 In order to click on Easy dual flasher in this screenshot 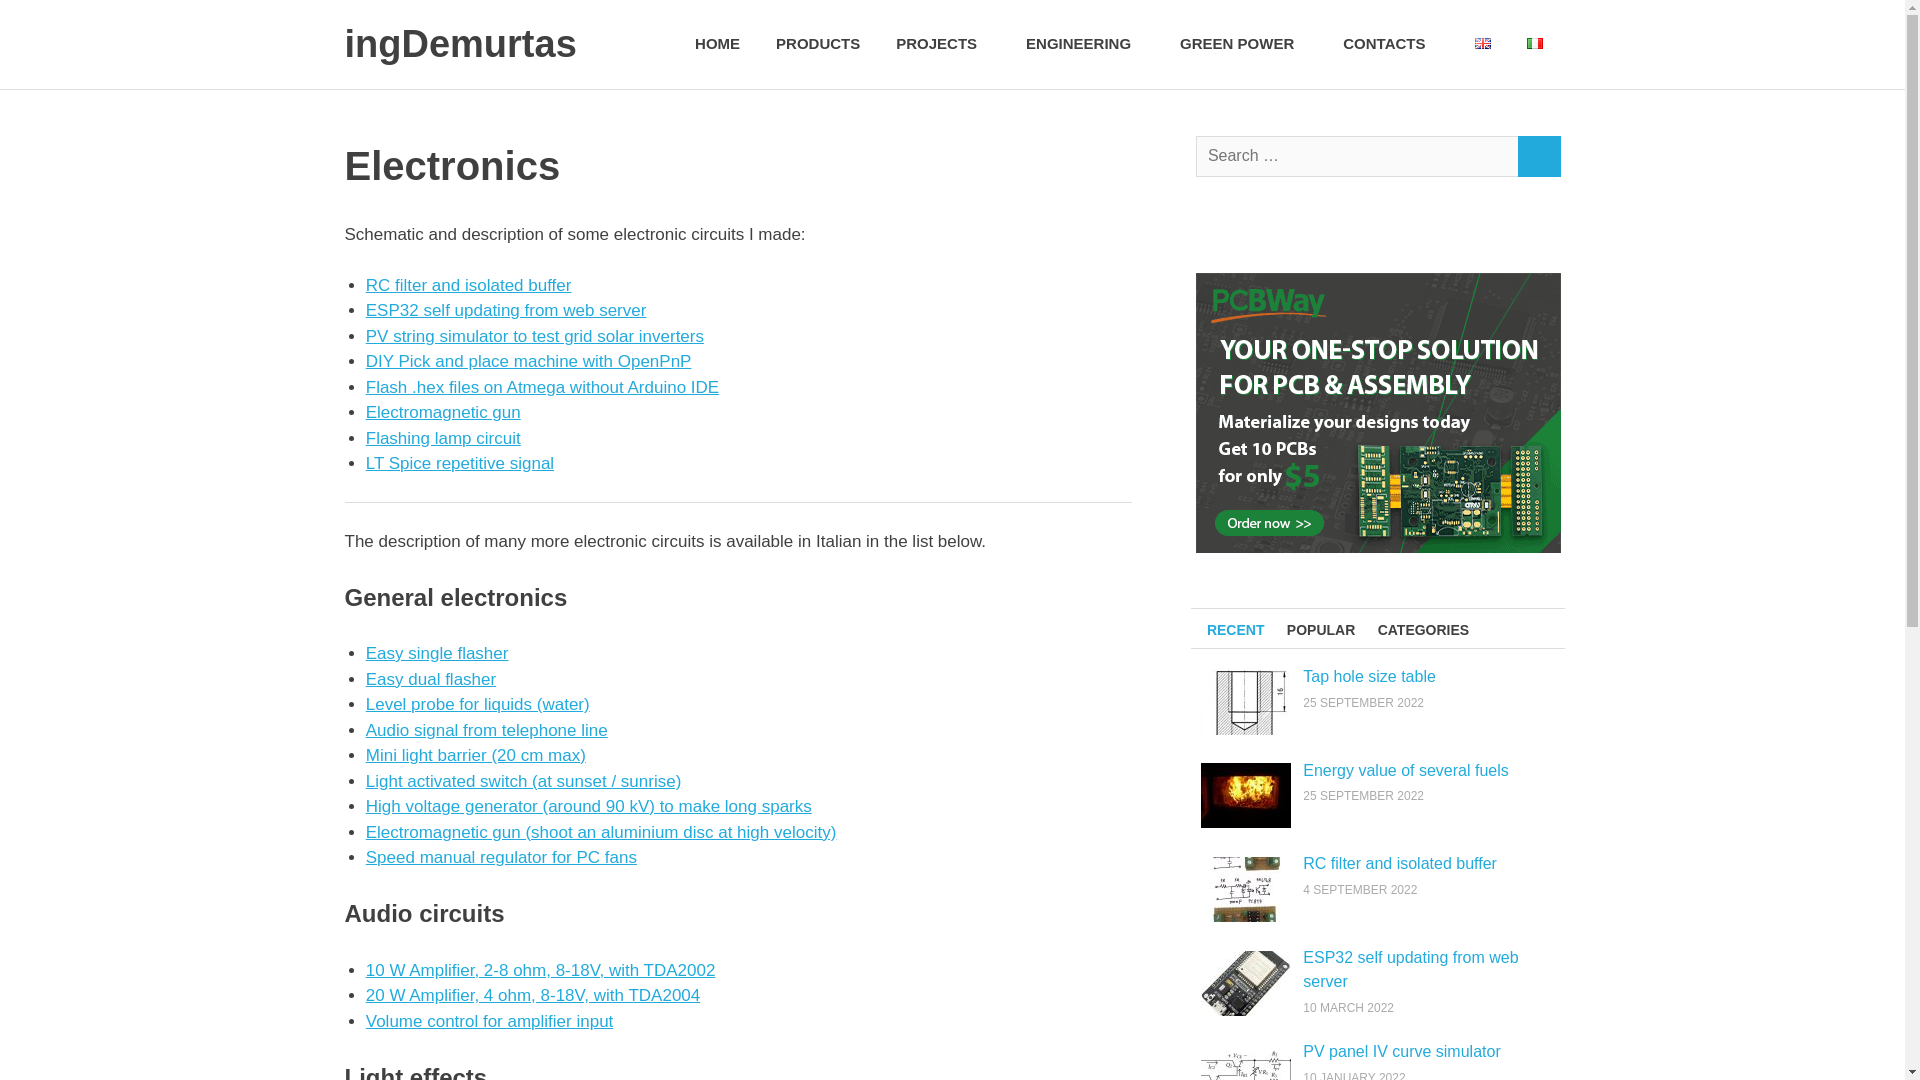, I will do `click(430, 679)`.